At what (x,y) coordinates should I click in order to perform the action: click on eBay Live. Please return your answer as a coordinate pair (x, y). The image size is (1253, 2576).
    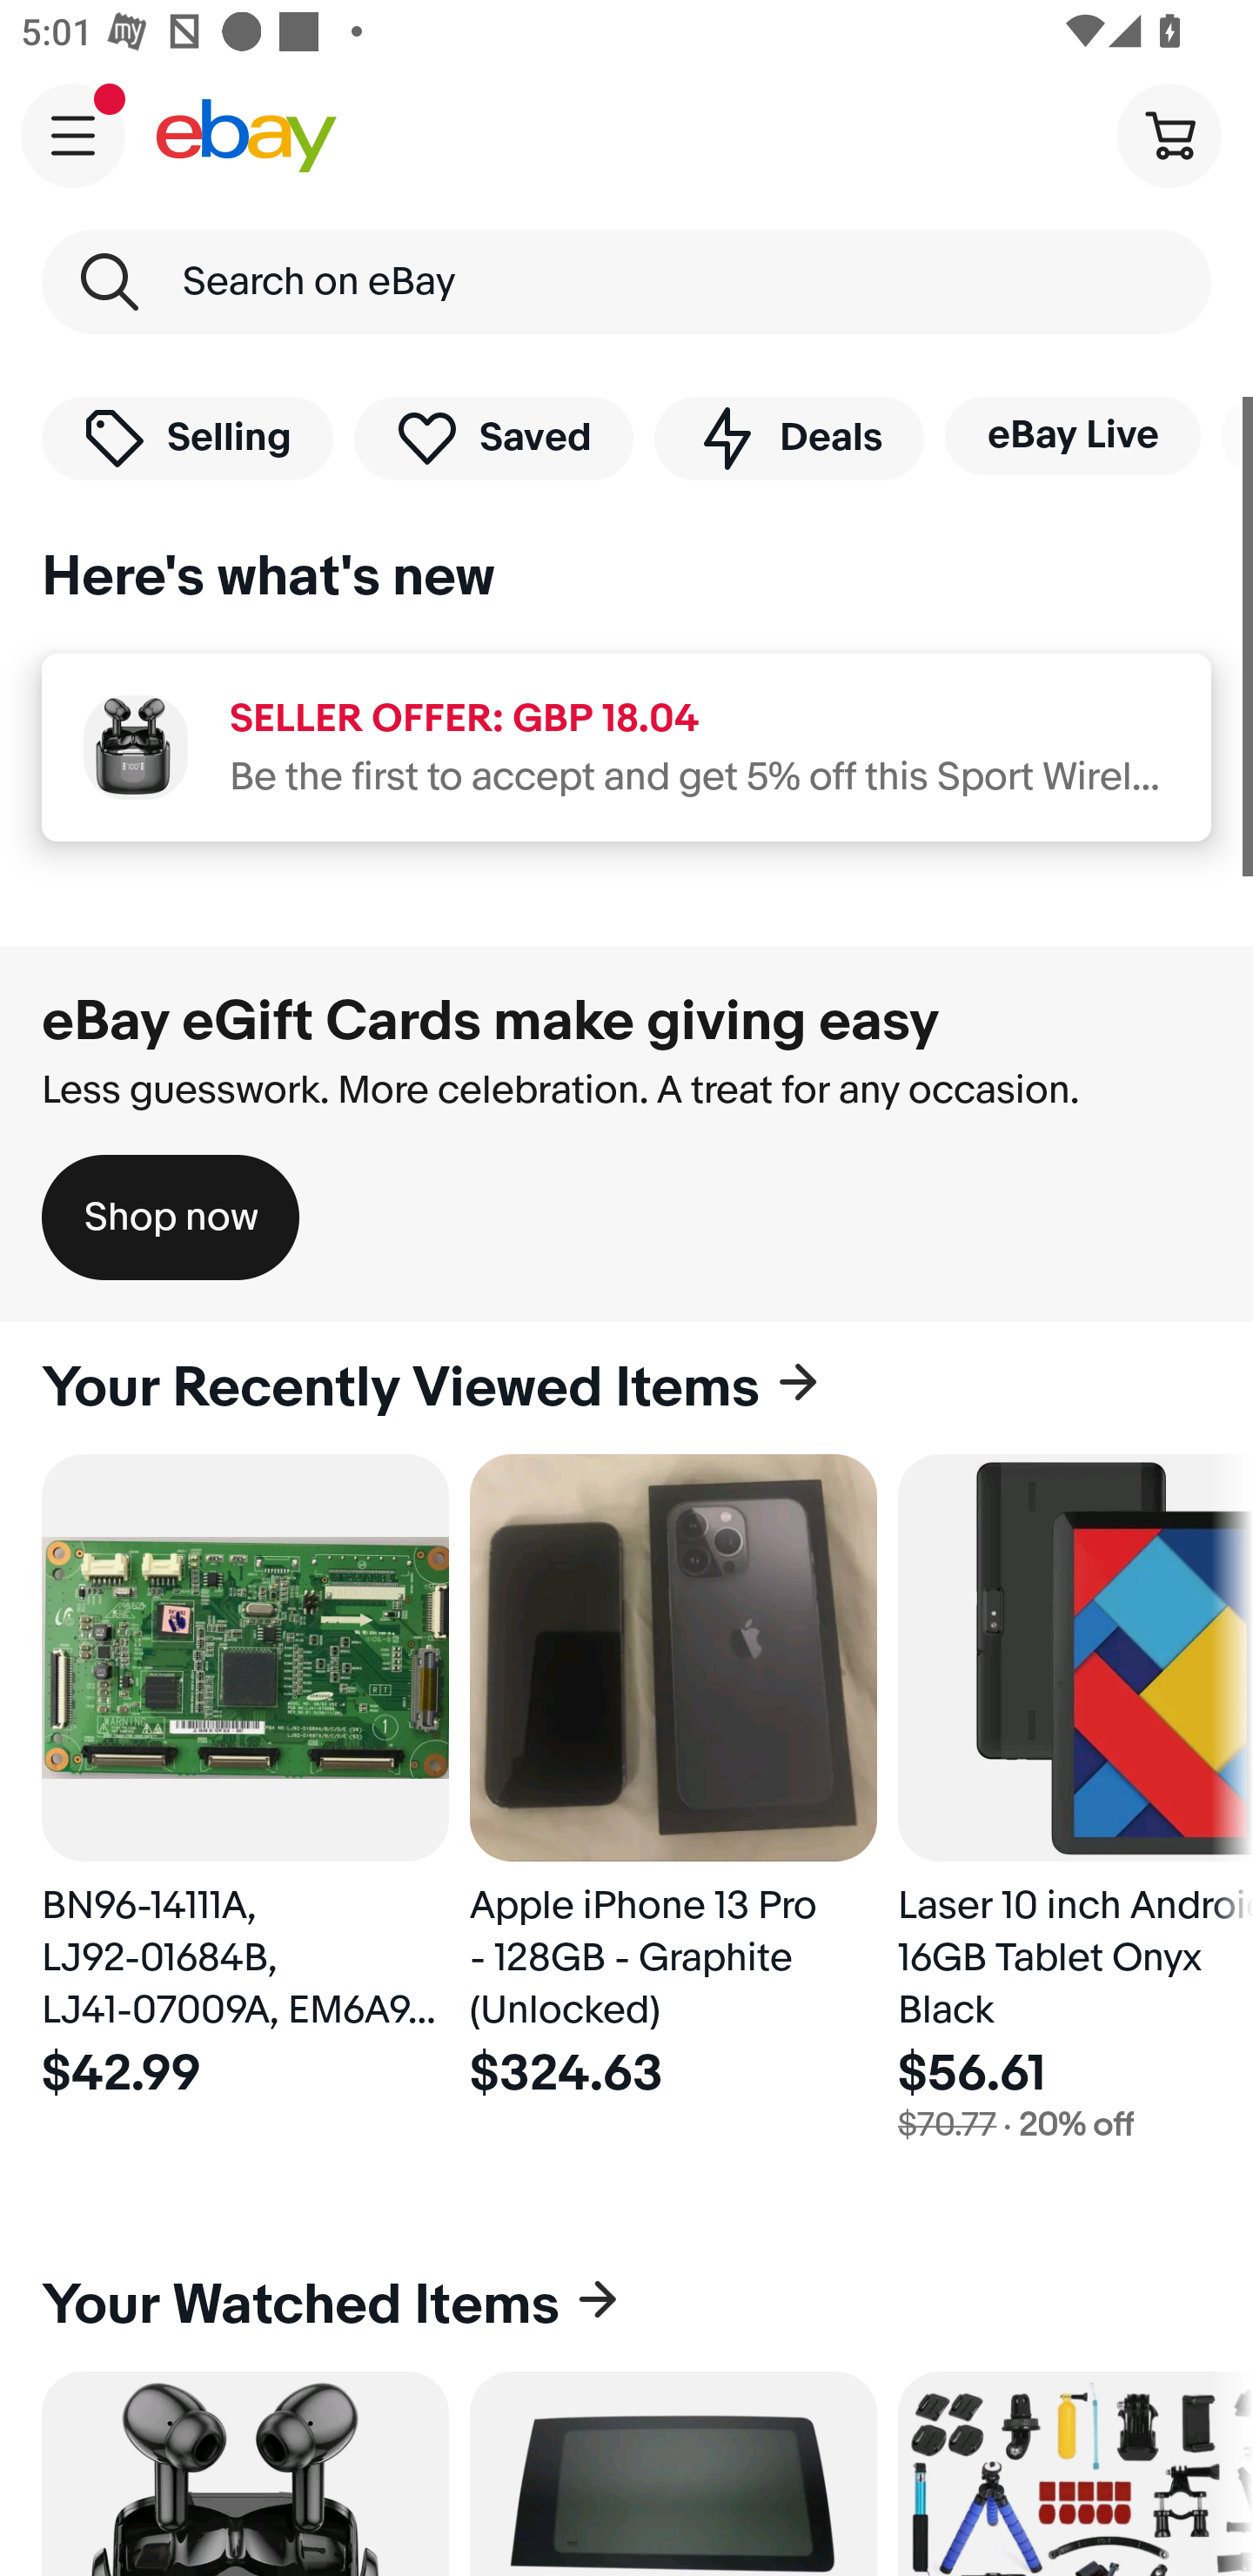
    Looking at the image, I should click on (1072, 435).